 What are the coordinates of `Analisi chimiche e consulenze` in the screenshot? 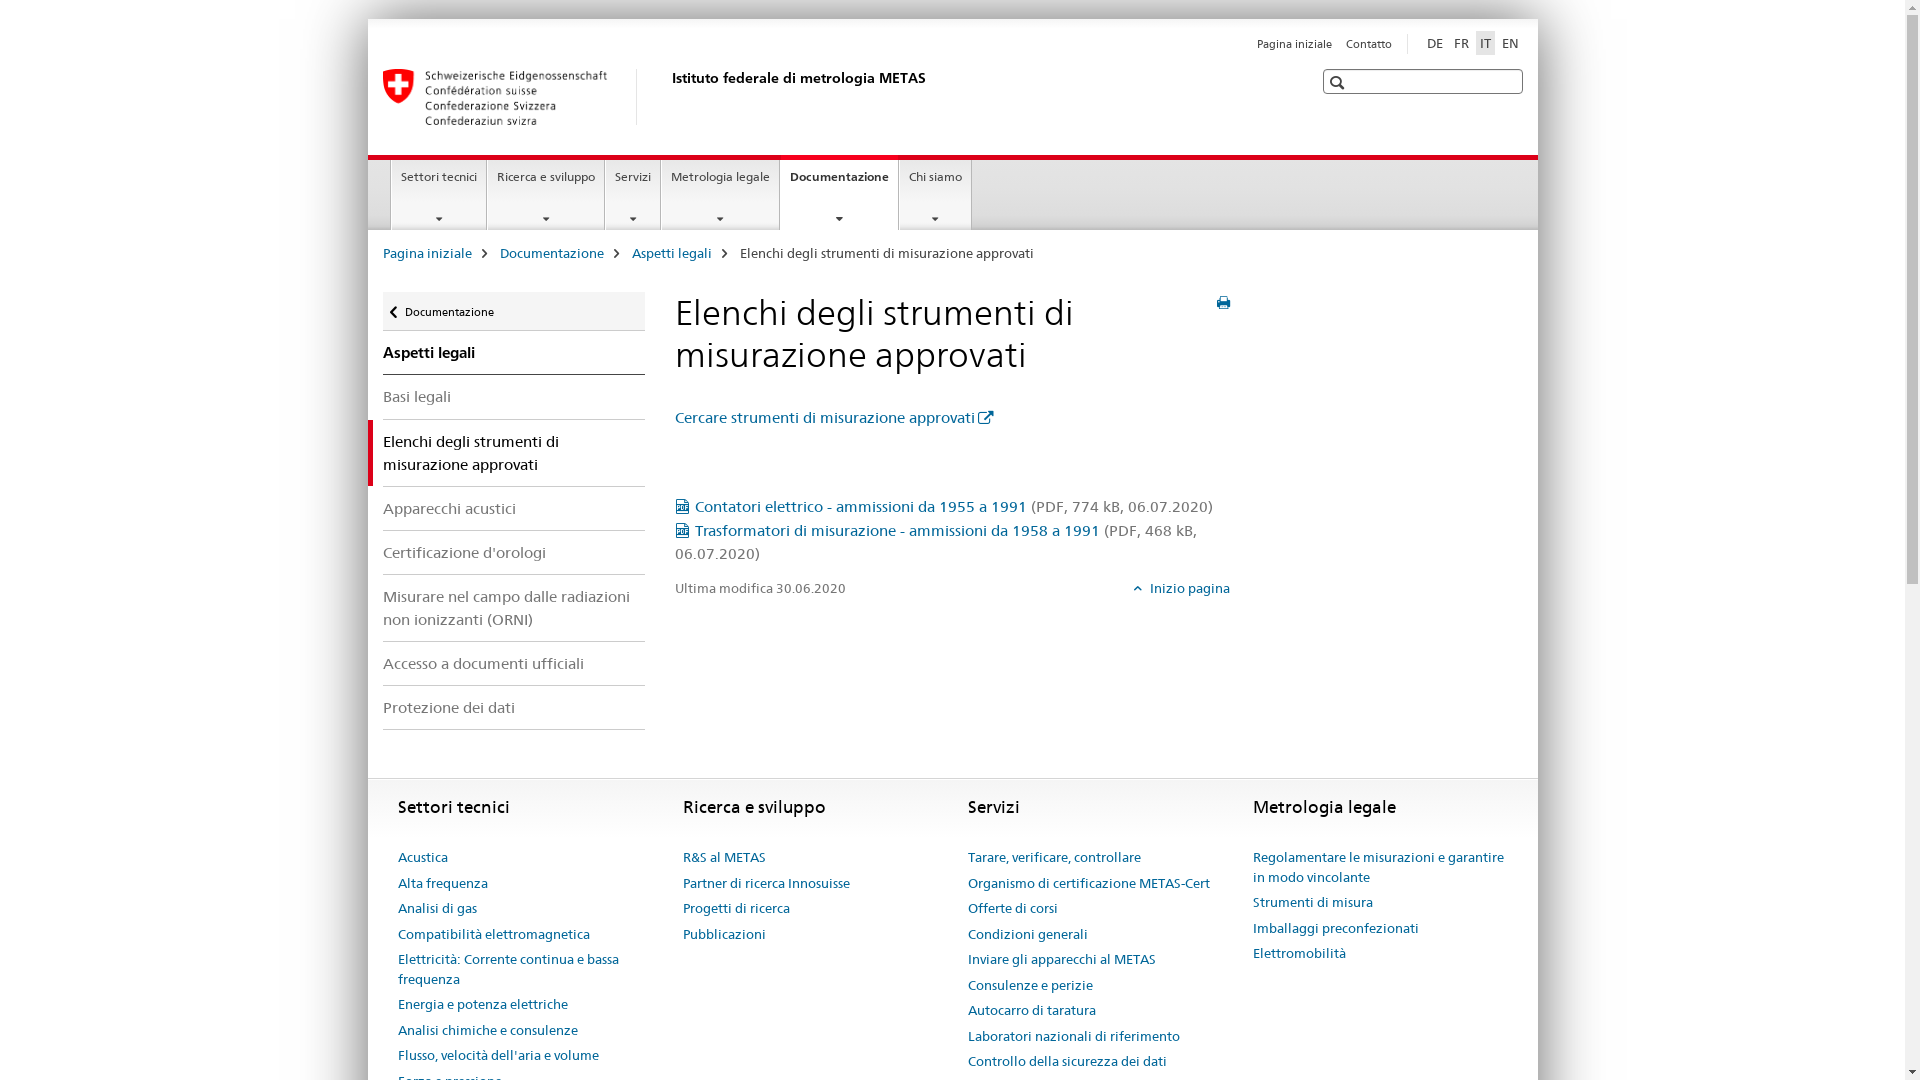 It's located at (488, 1030).